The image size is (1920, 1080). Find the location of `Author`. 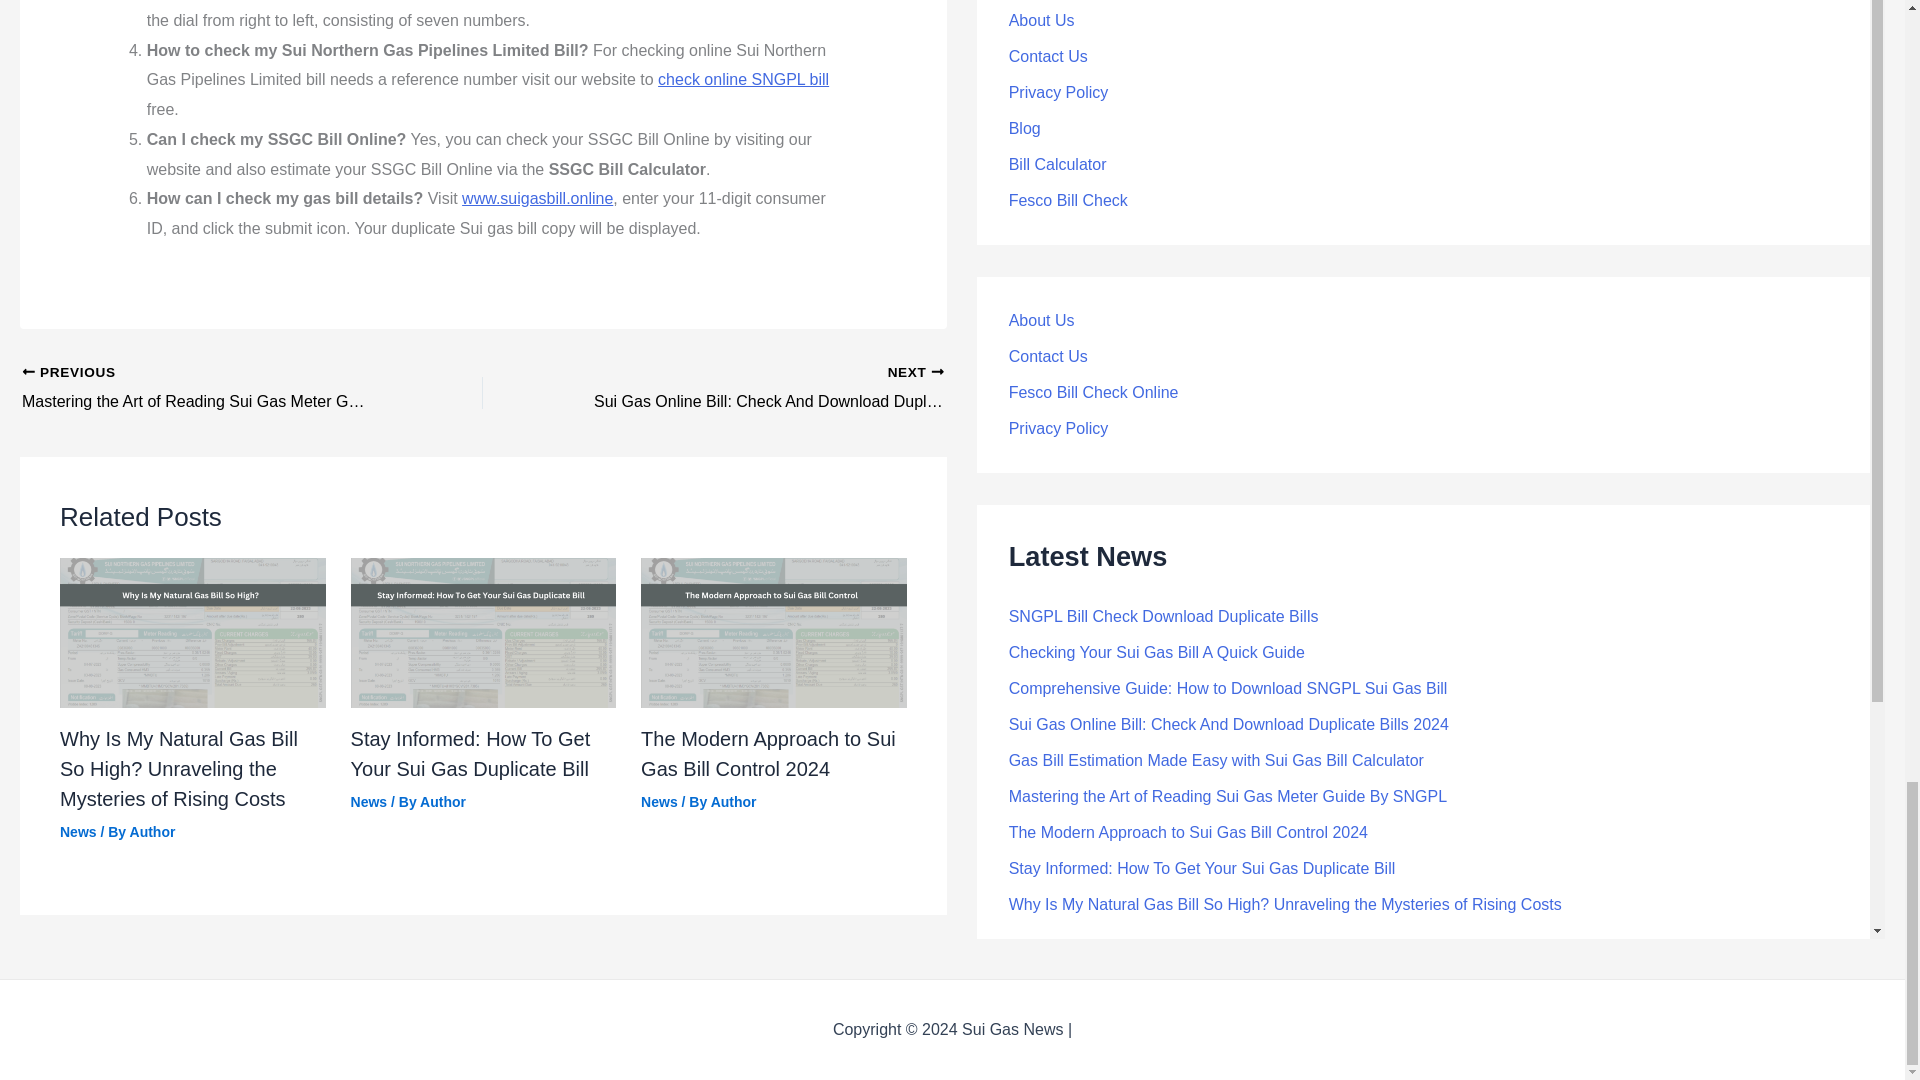

Author is located at coordinates (733, 802).